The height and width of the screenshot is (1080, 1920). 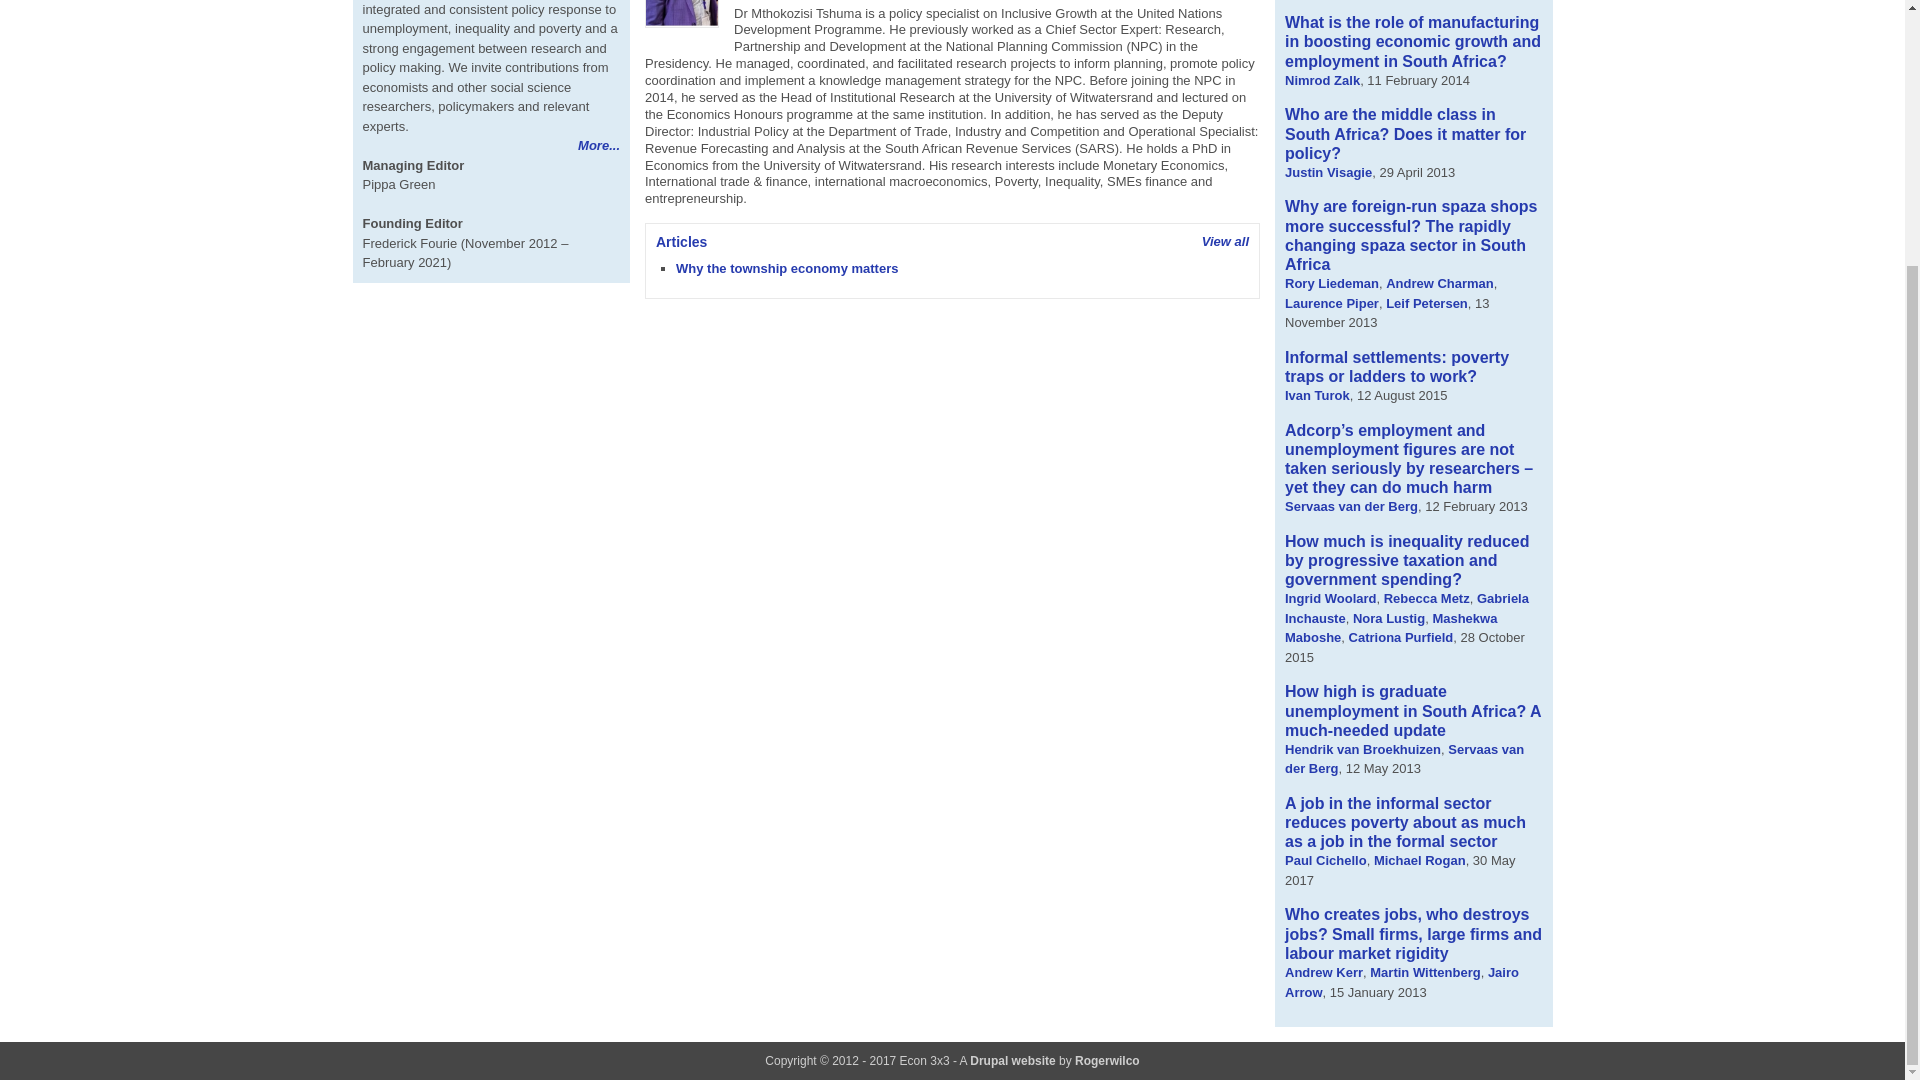 What do you see at coordinates (598, 146) in the screenshot?
I see `More...` at bounding box center [598, 146].